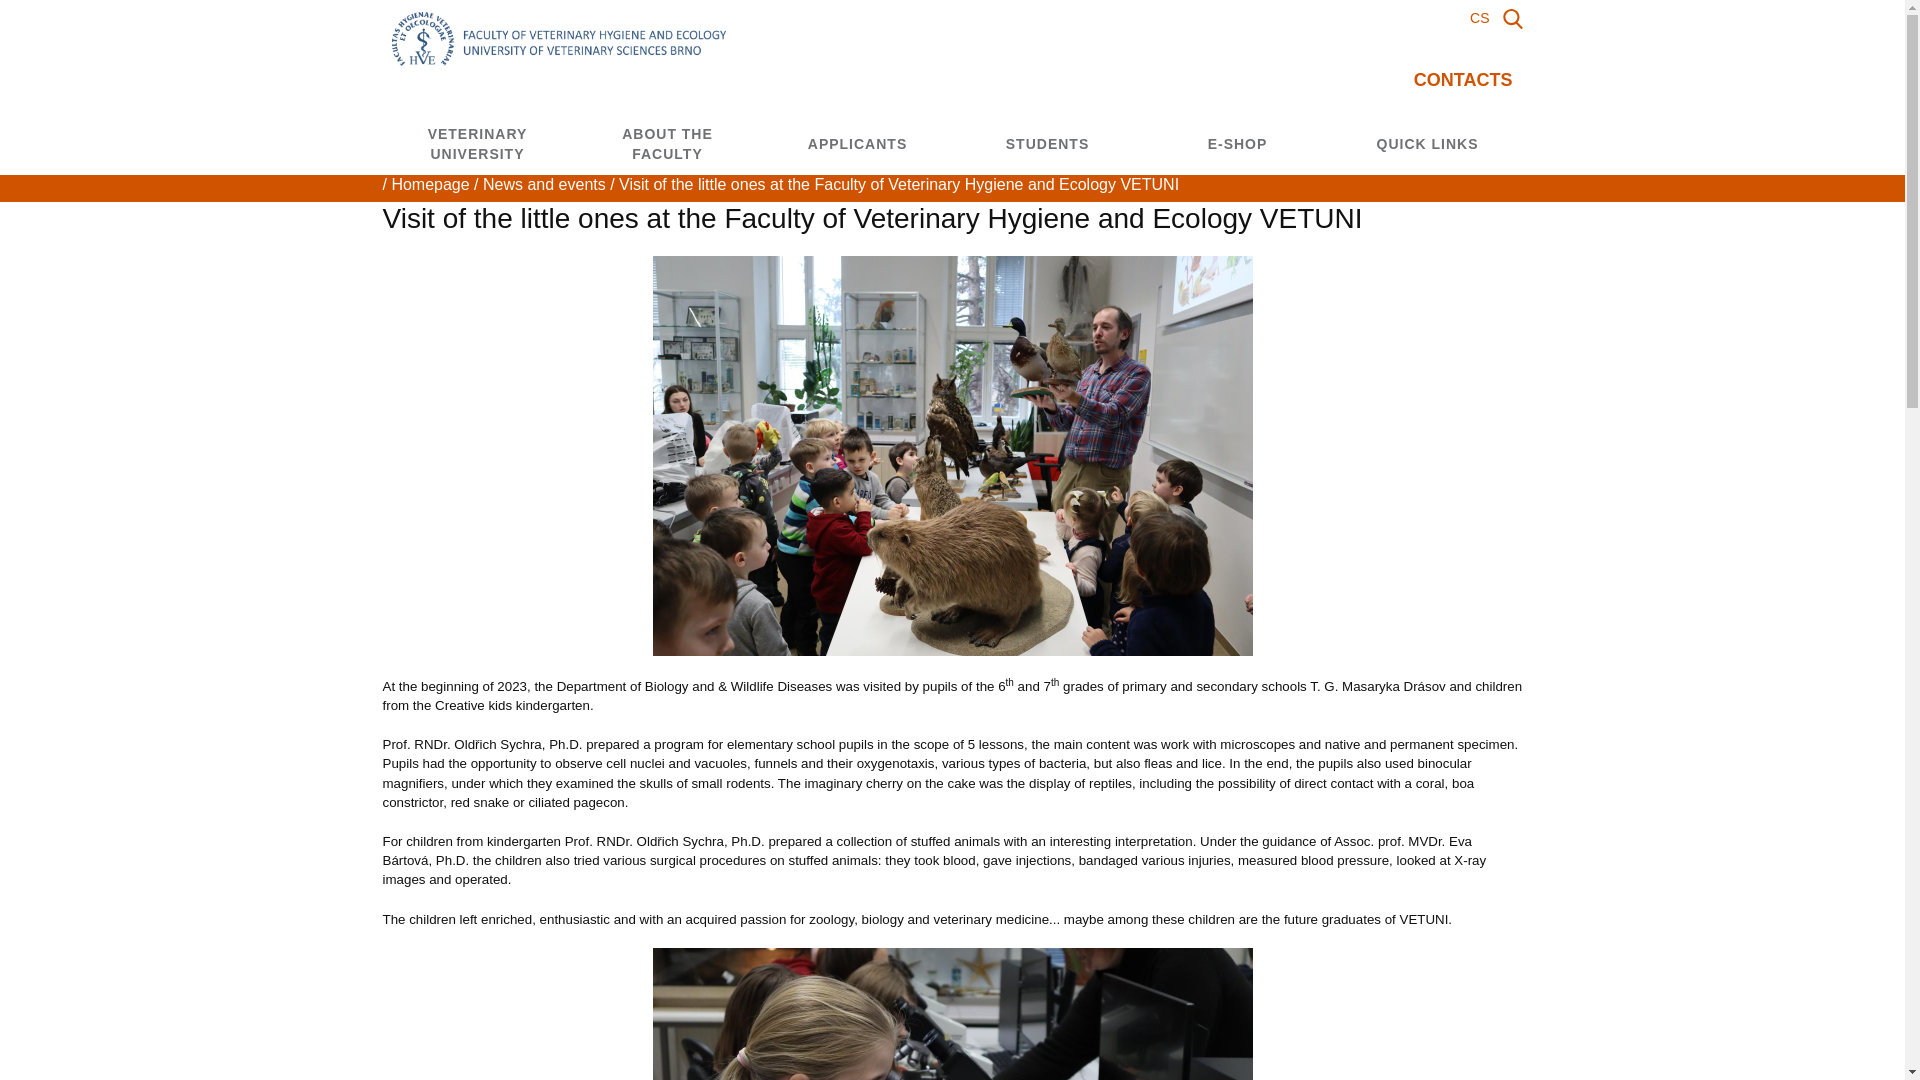 Image resolution: width=1920 pixels, height=1080 pixels. What do you see at coordinates (477, 144) in the screenshot?
I see `CS` at bounding box center [477, 144].